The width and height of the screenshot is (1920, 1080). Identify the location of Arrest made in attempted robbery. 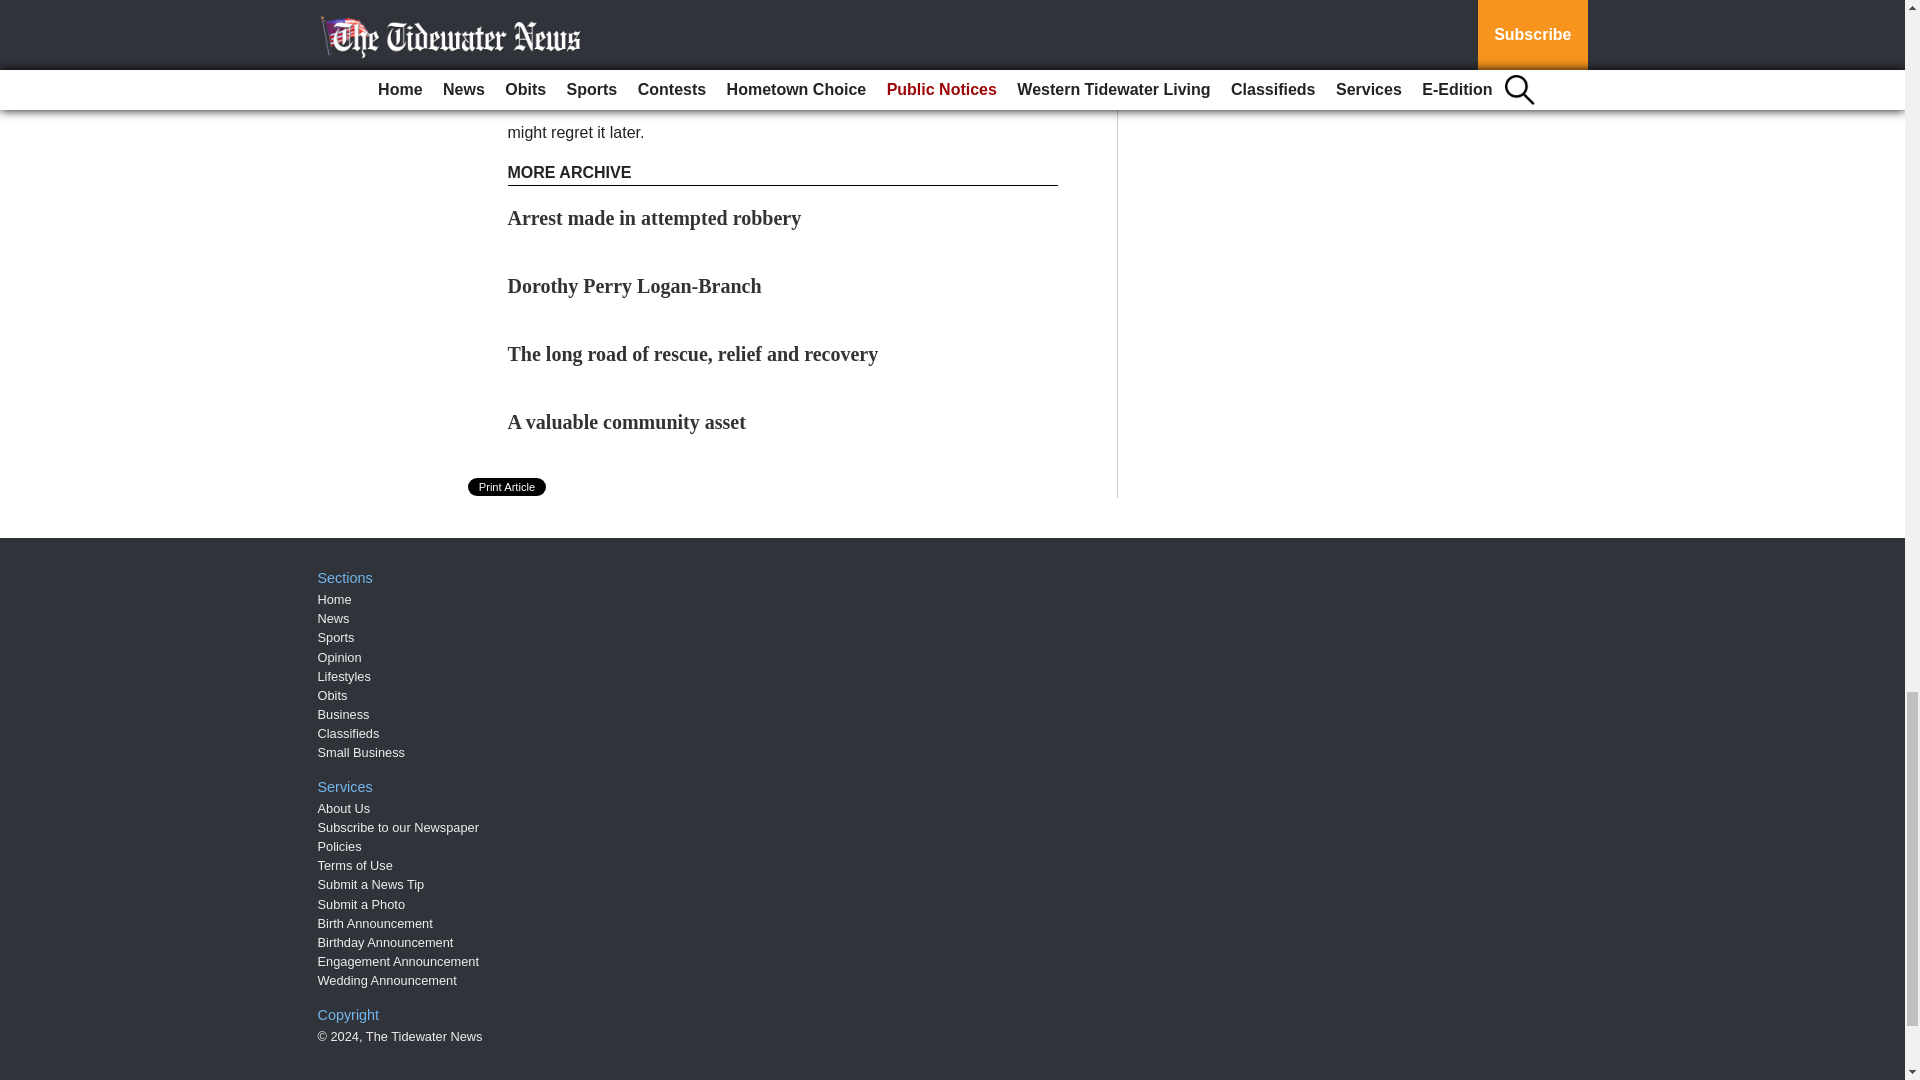
(655, 218).